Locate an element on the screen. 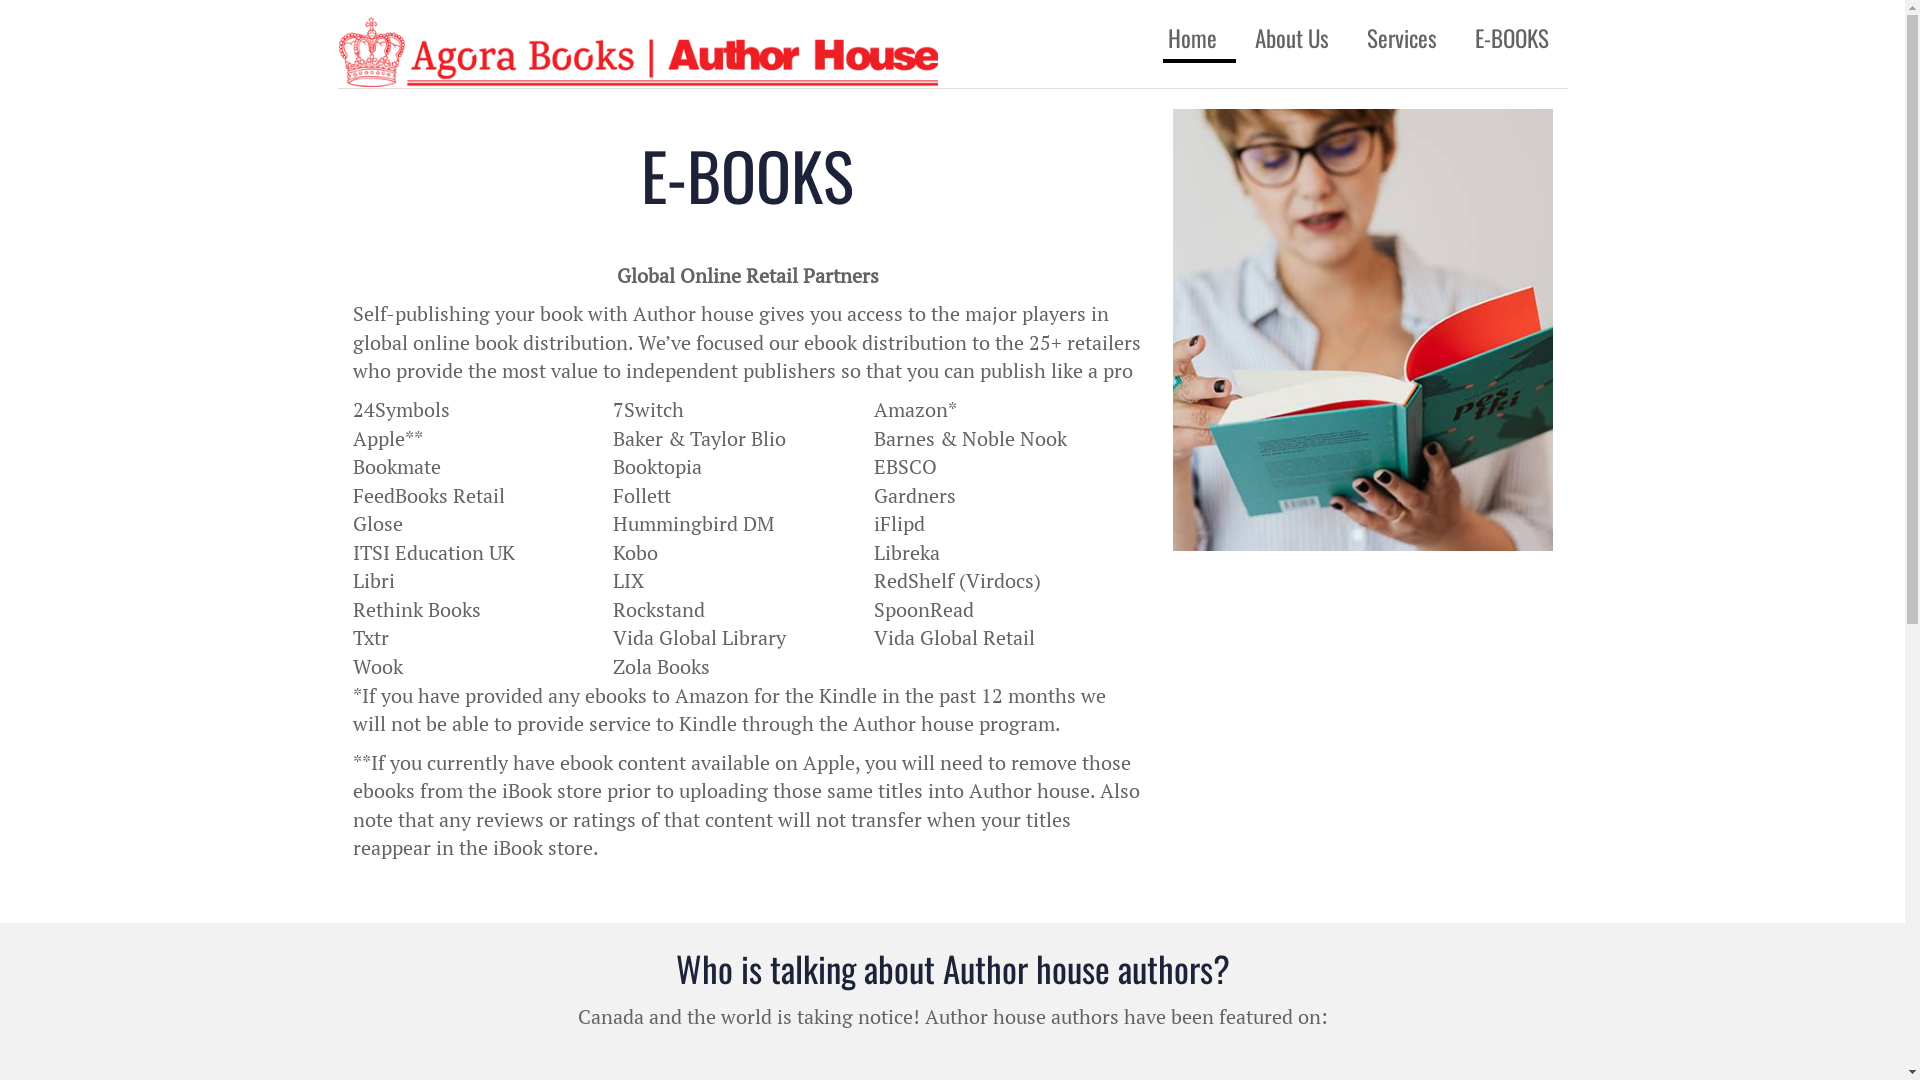 The height and width of the screenshot is (1080, 1920). E-BOOKS is located at coordinates (1512, 38).